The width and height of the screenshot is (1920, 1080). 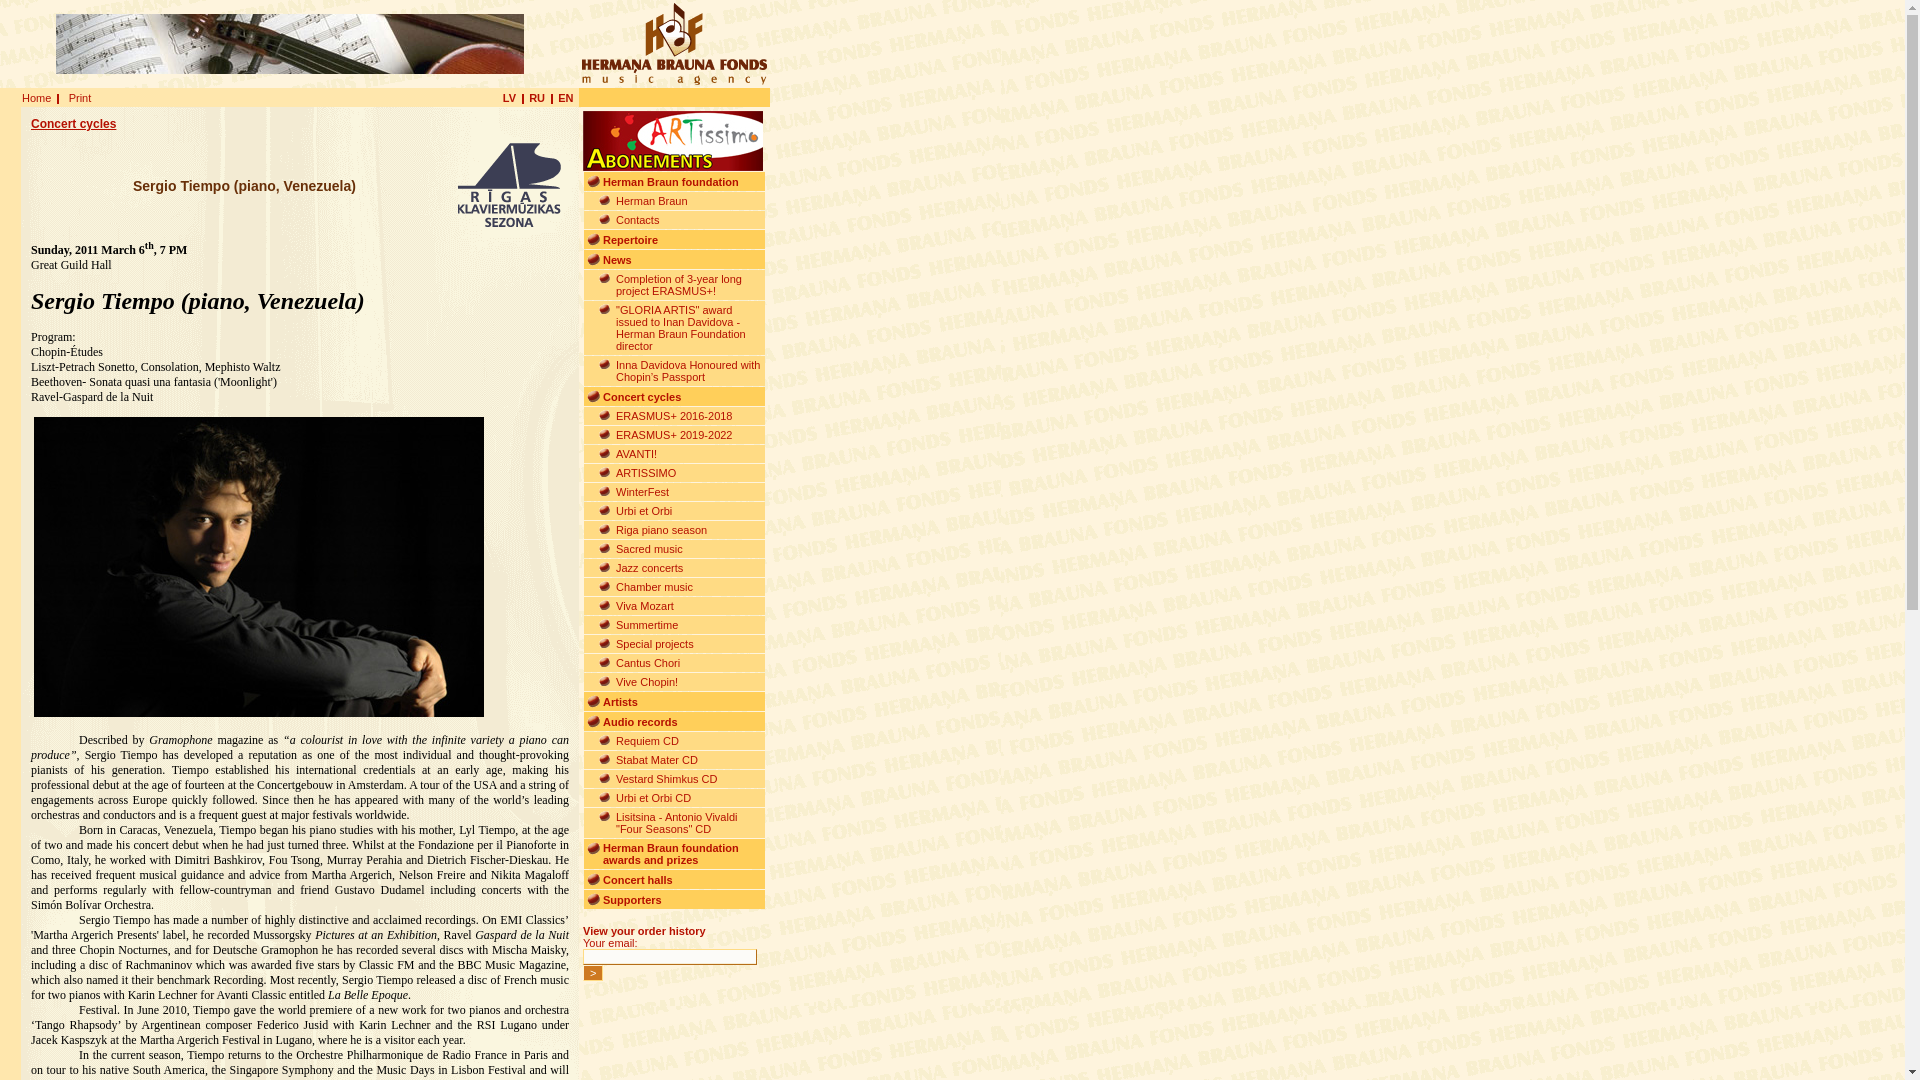 I want to click on RU, so click(x=537, y=97).